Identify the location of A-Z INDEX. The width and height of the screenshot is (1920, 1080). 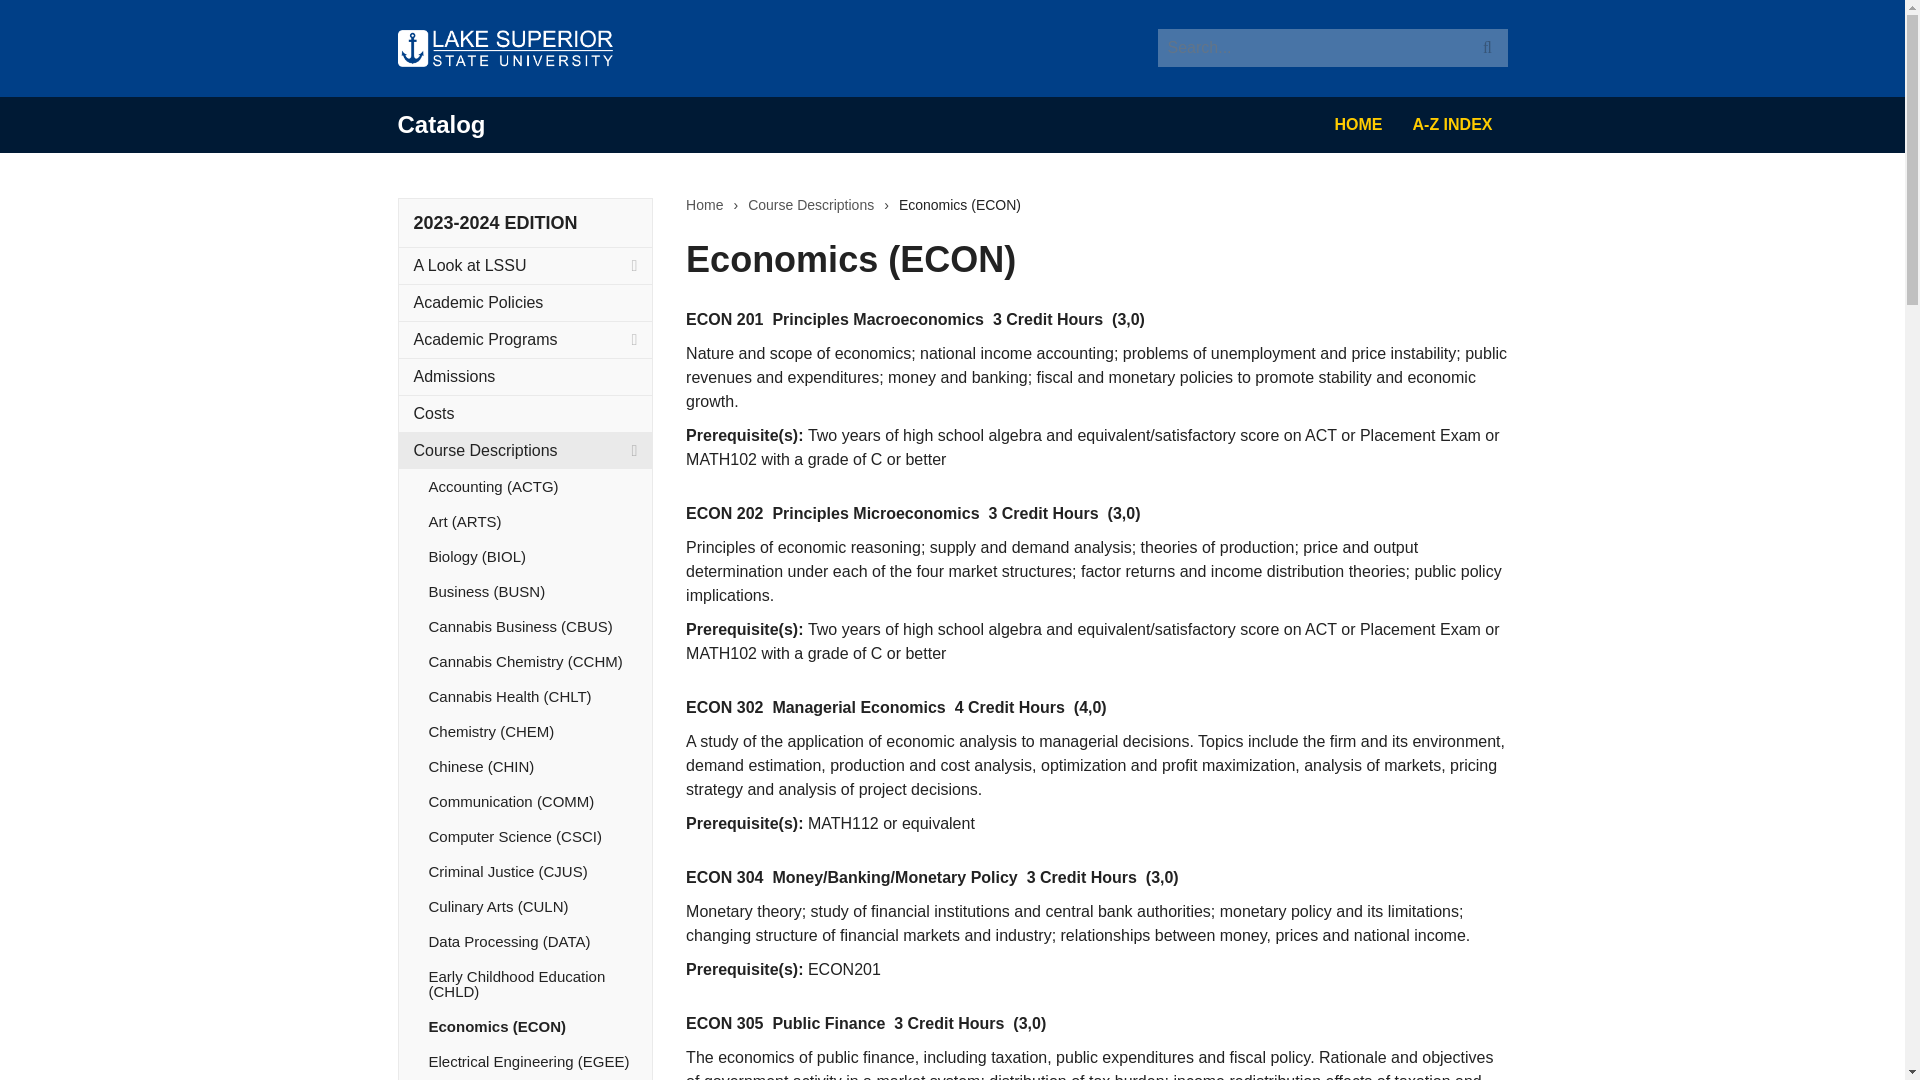
(1452, 125).